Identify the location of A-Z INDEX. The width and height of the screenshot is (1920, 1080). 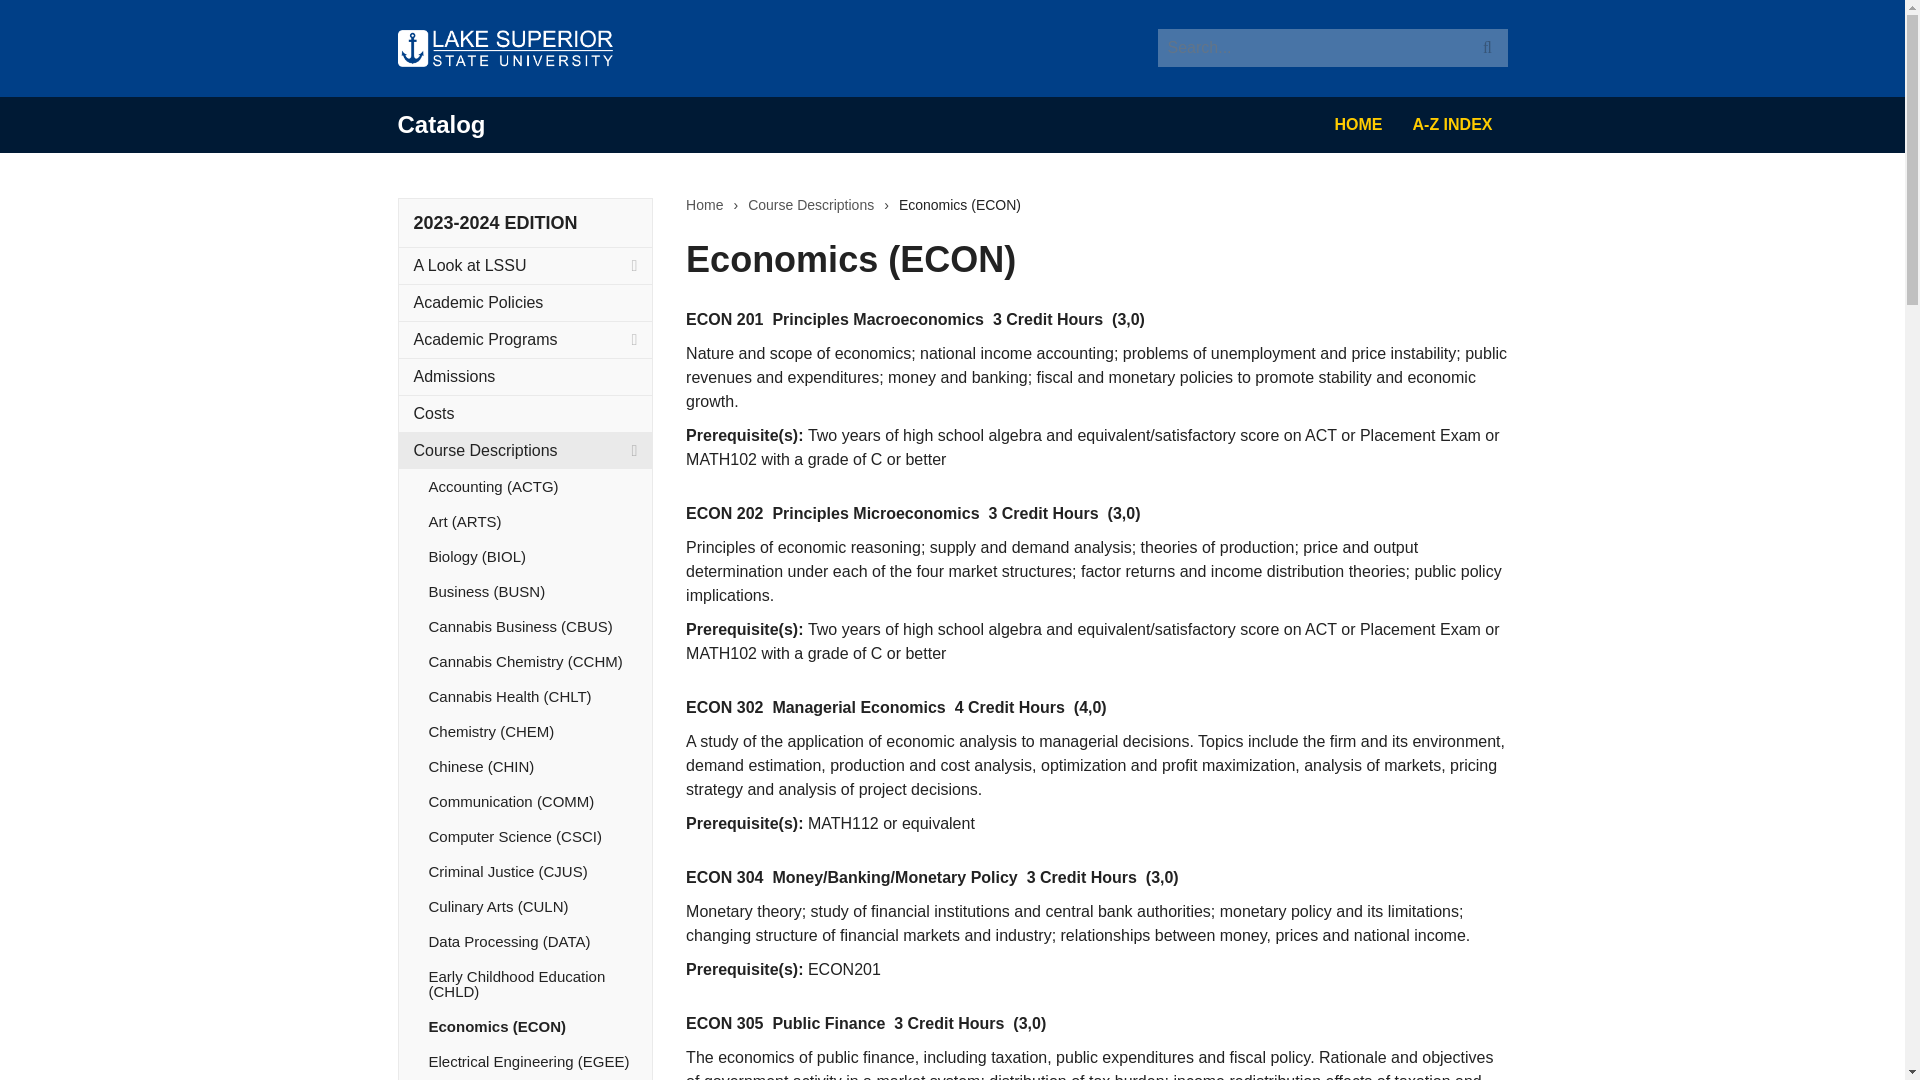
(1452, 125).